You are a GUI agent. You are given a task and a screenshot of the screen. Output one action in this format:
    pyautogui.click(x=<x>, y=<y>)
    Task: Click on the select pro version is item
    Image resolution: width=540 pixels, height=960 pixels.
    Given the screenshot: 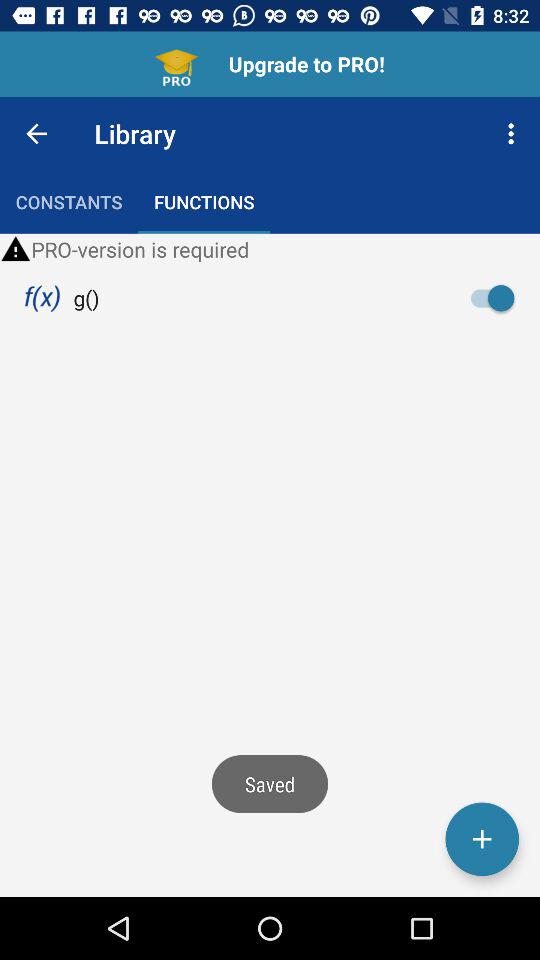 What is the action you would take?
    pyautogui.click(x=270, y=249)
    